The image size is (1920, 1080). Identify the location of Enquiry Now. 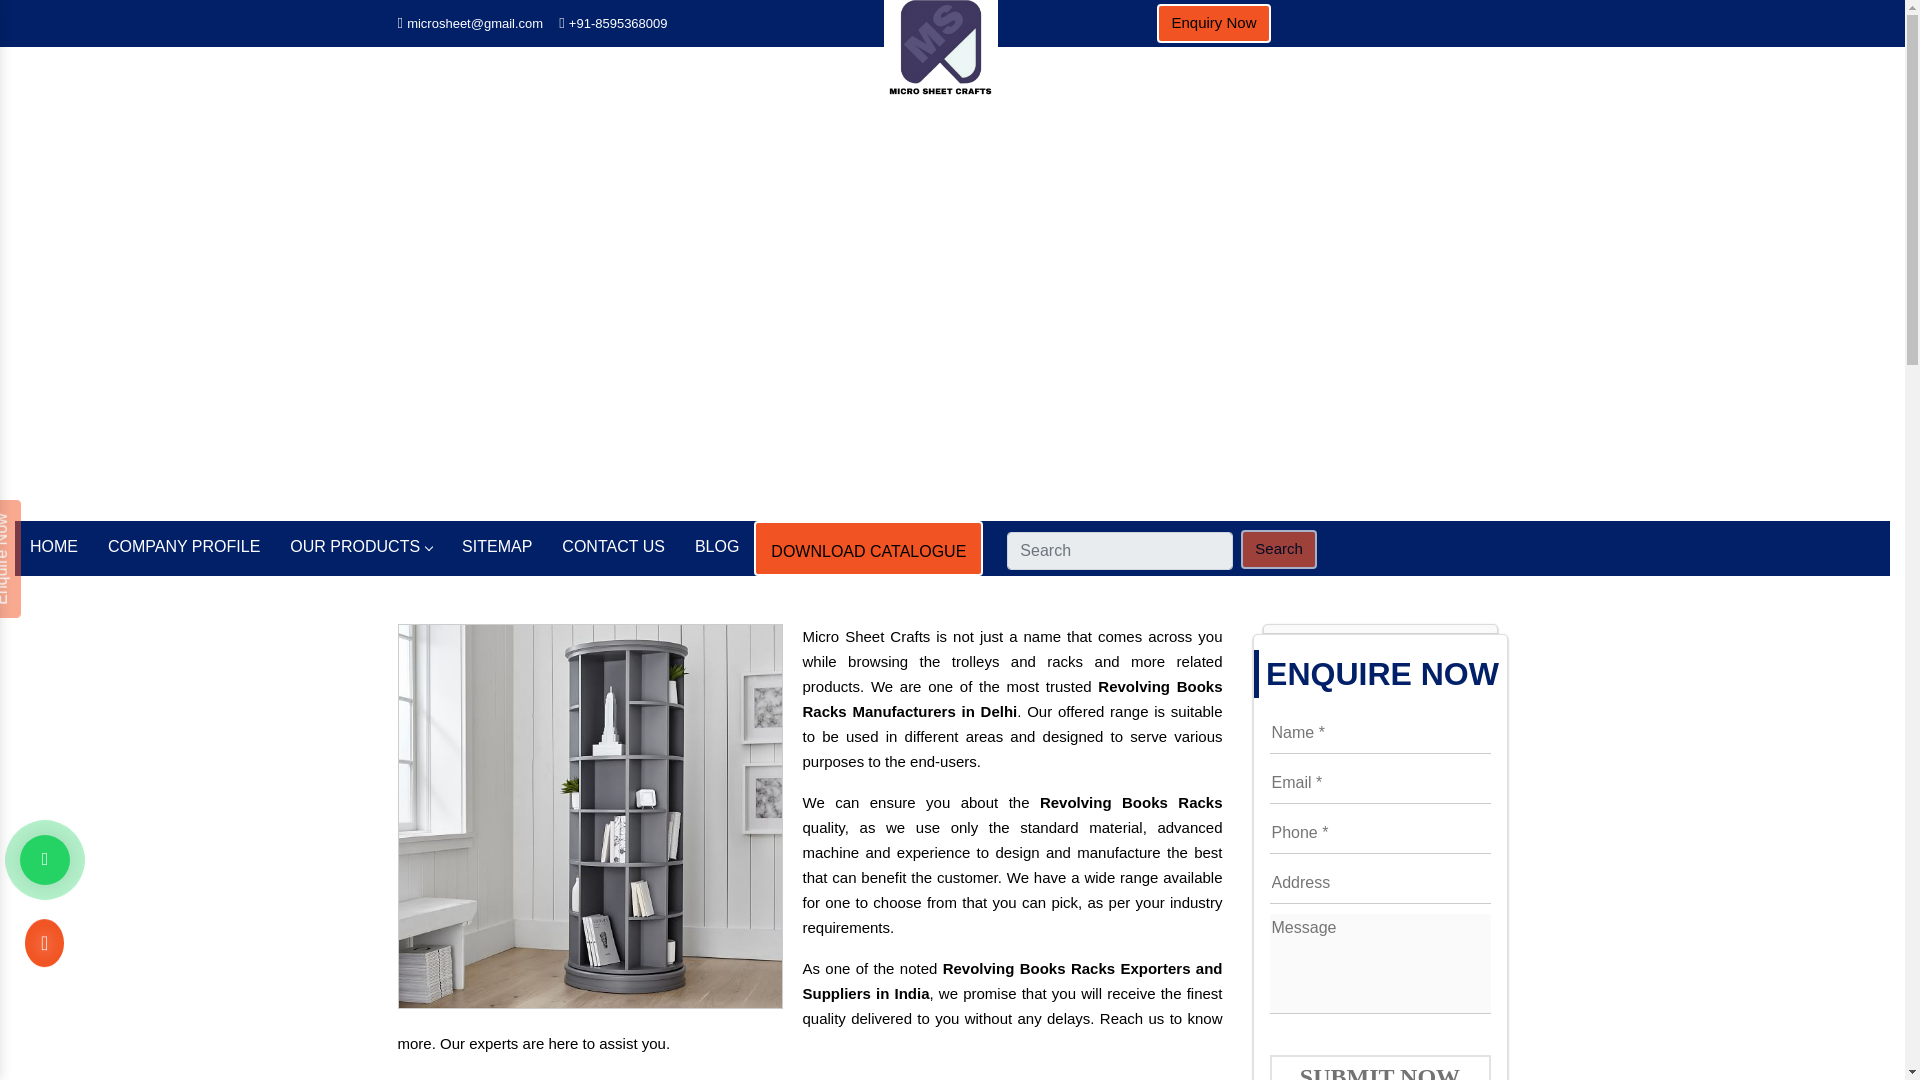
(1213, 24).